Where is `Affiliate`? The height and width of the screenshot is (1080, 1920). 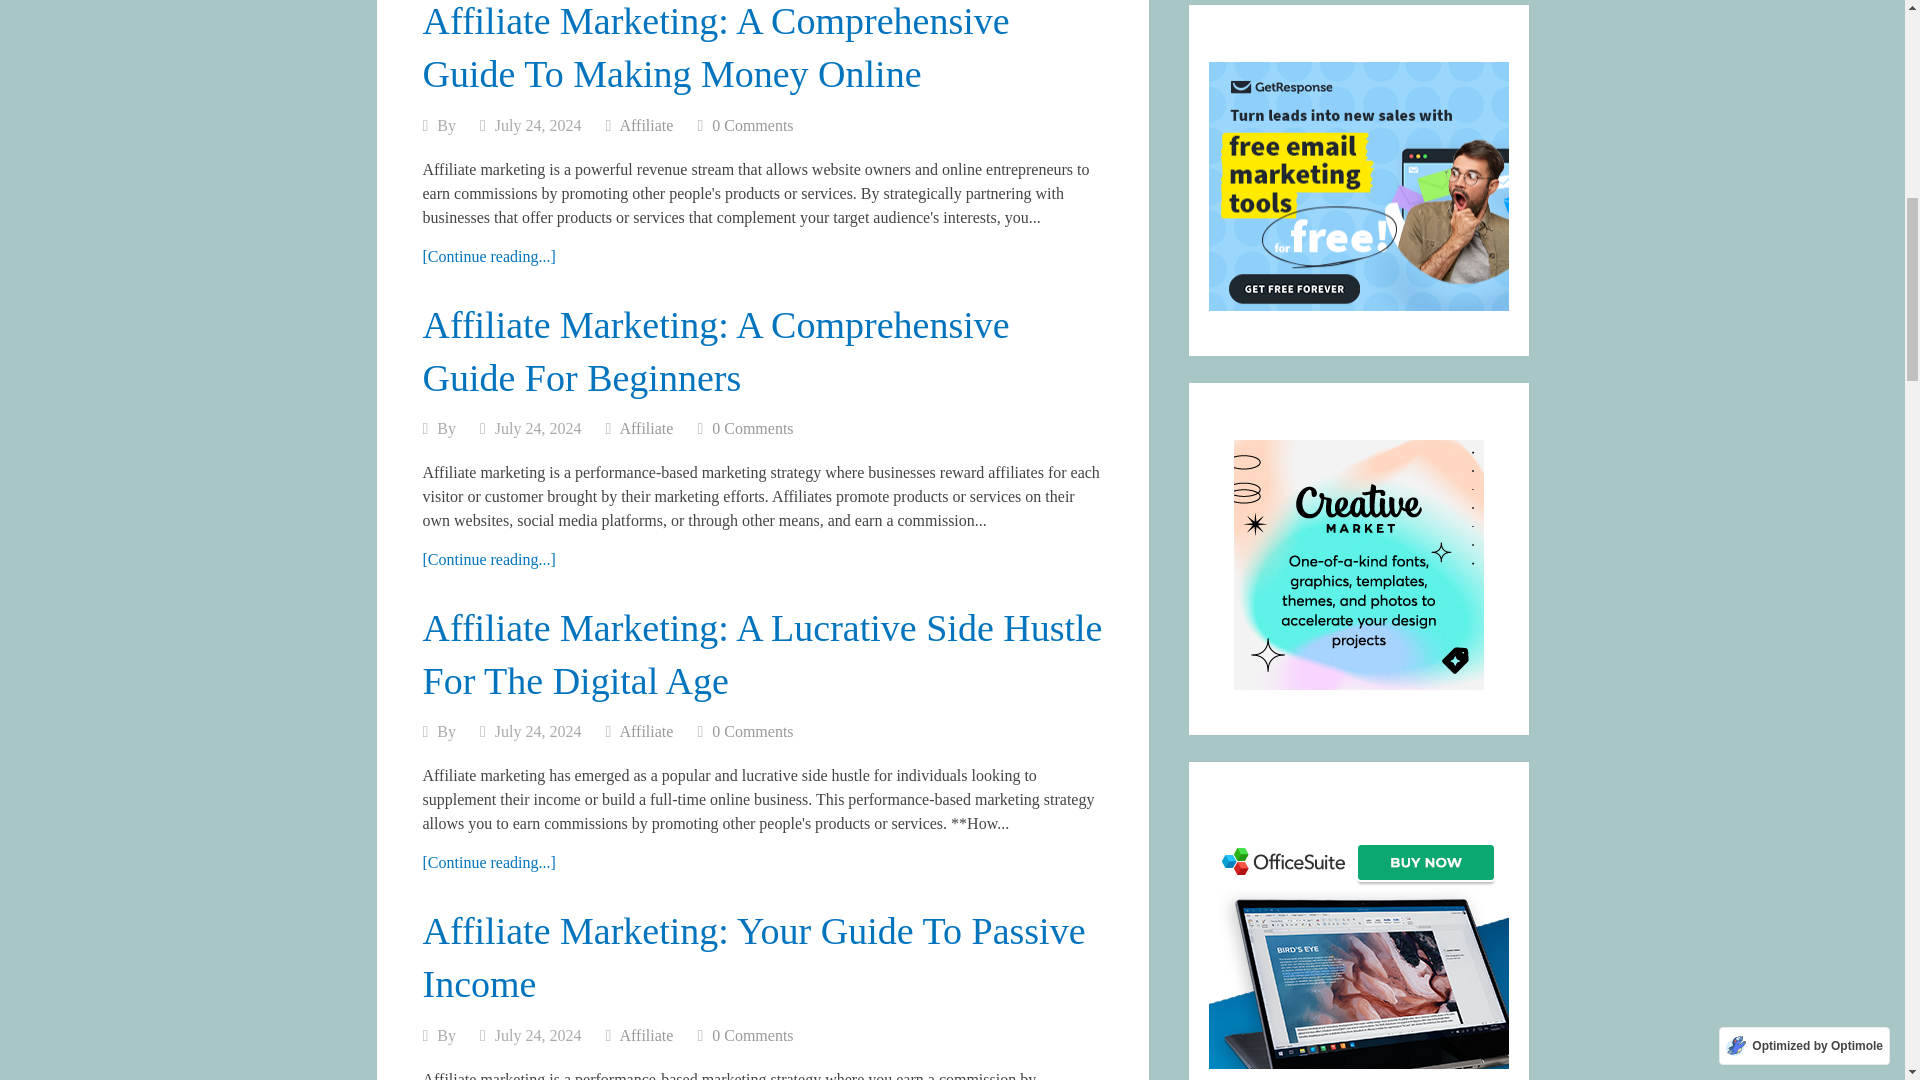
Affiliate is located at coordinates (646, 124).